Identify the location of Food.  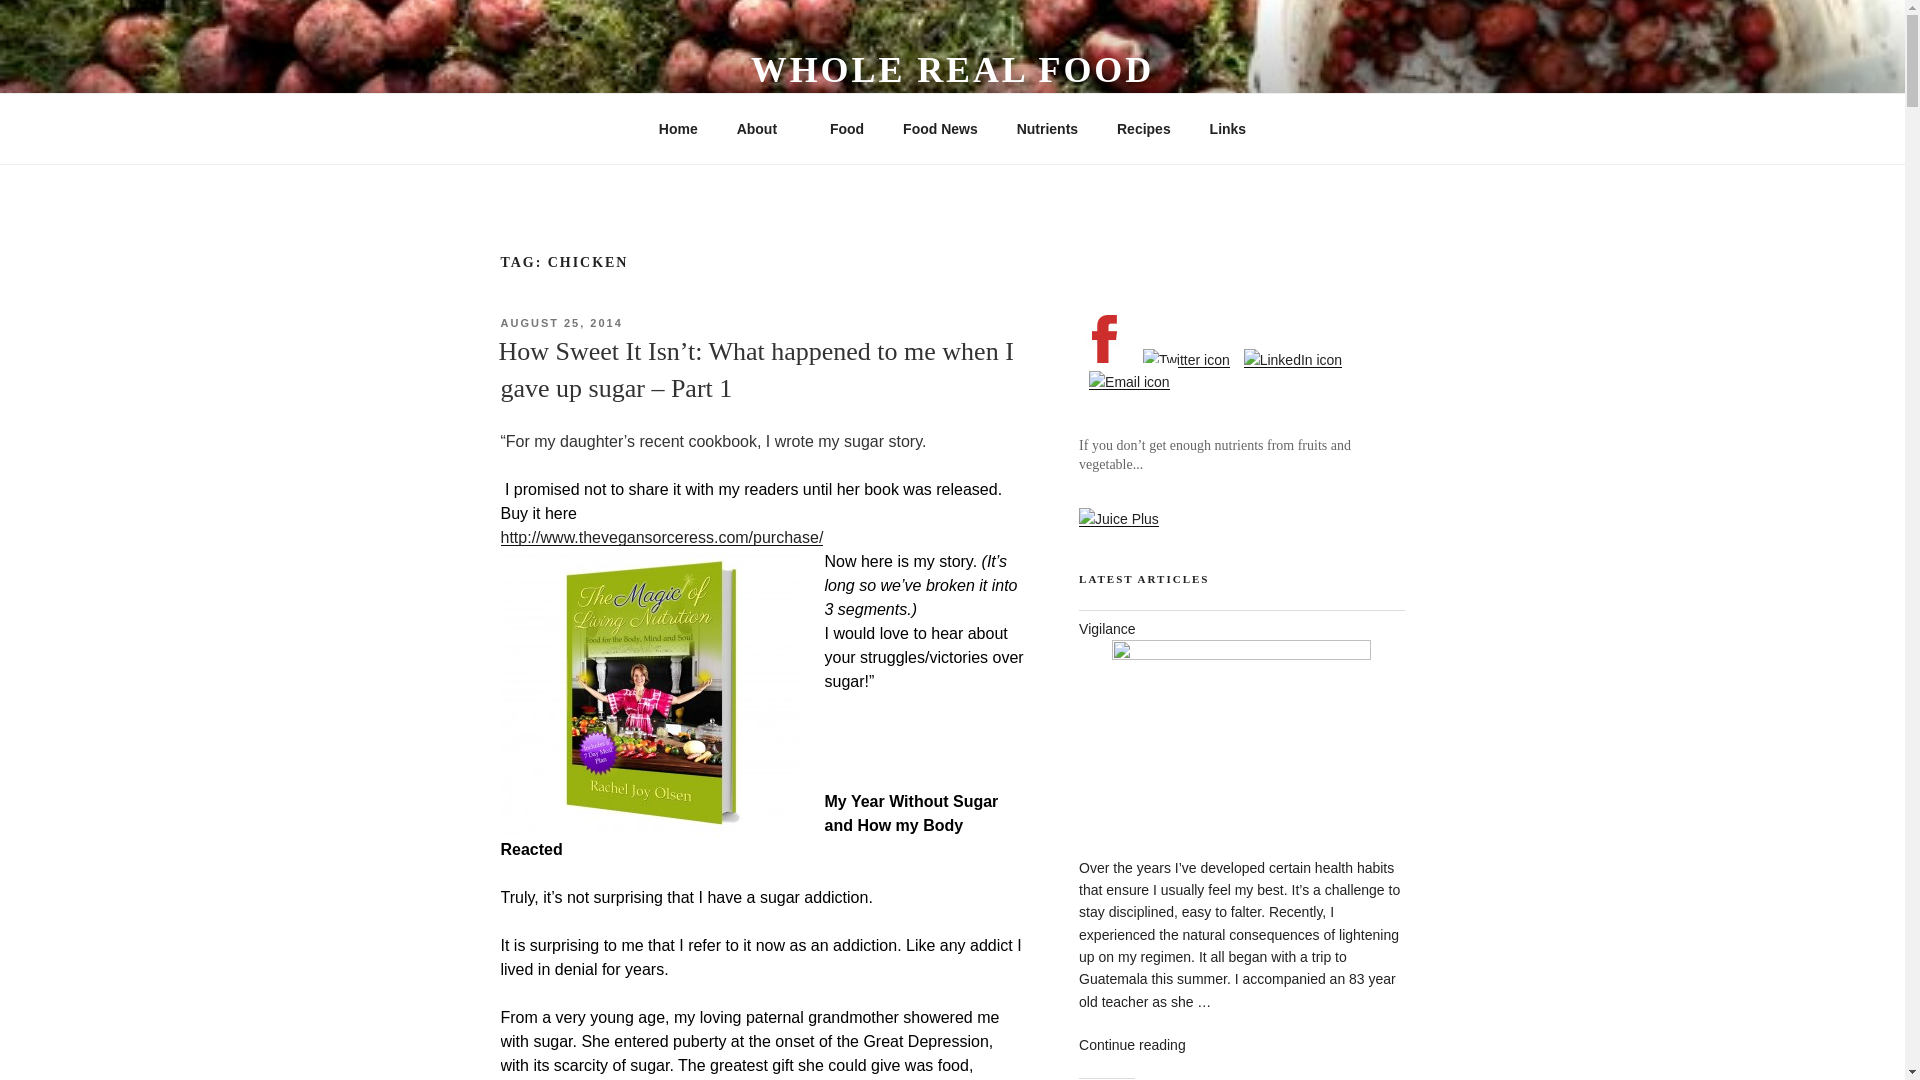
(846, 128).